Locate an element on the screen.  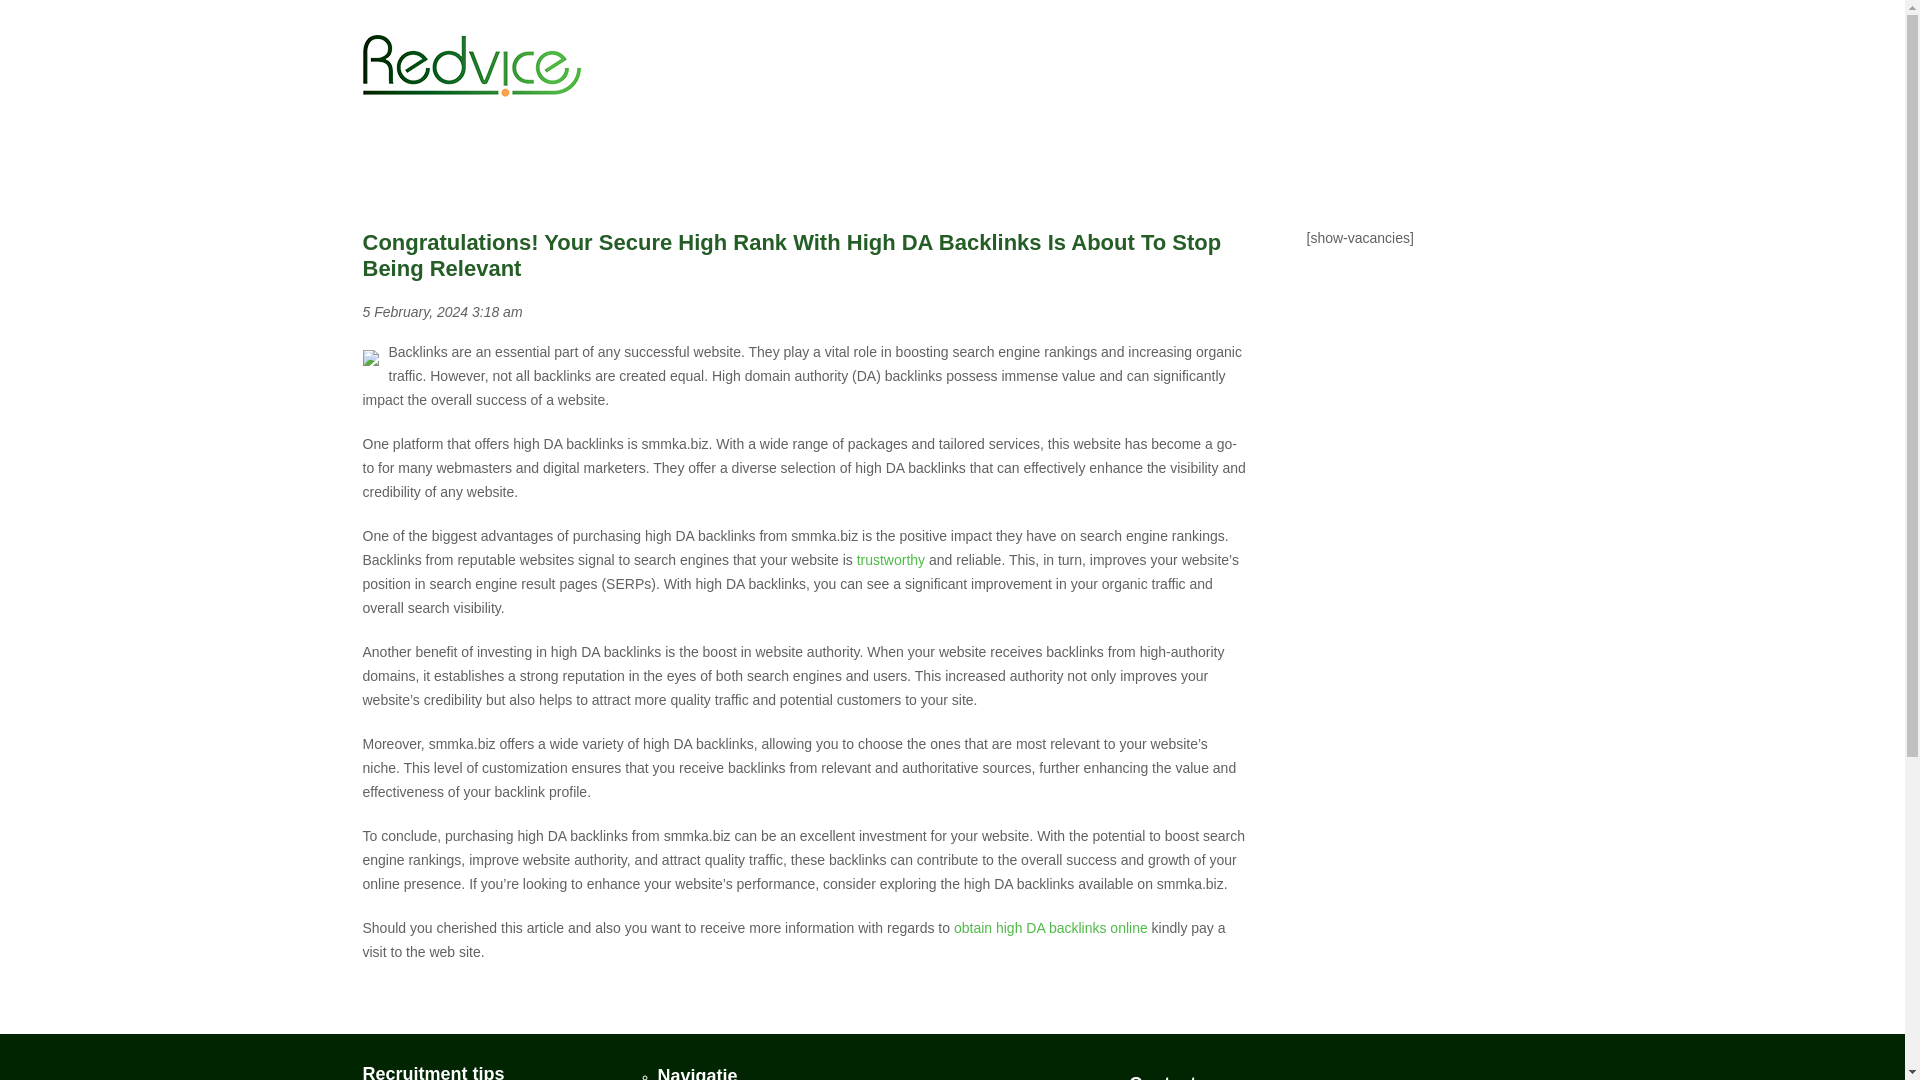
trustworthy is located at coordinates (890, 560).